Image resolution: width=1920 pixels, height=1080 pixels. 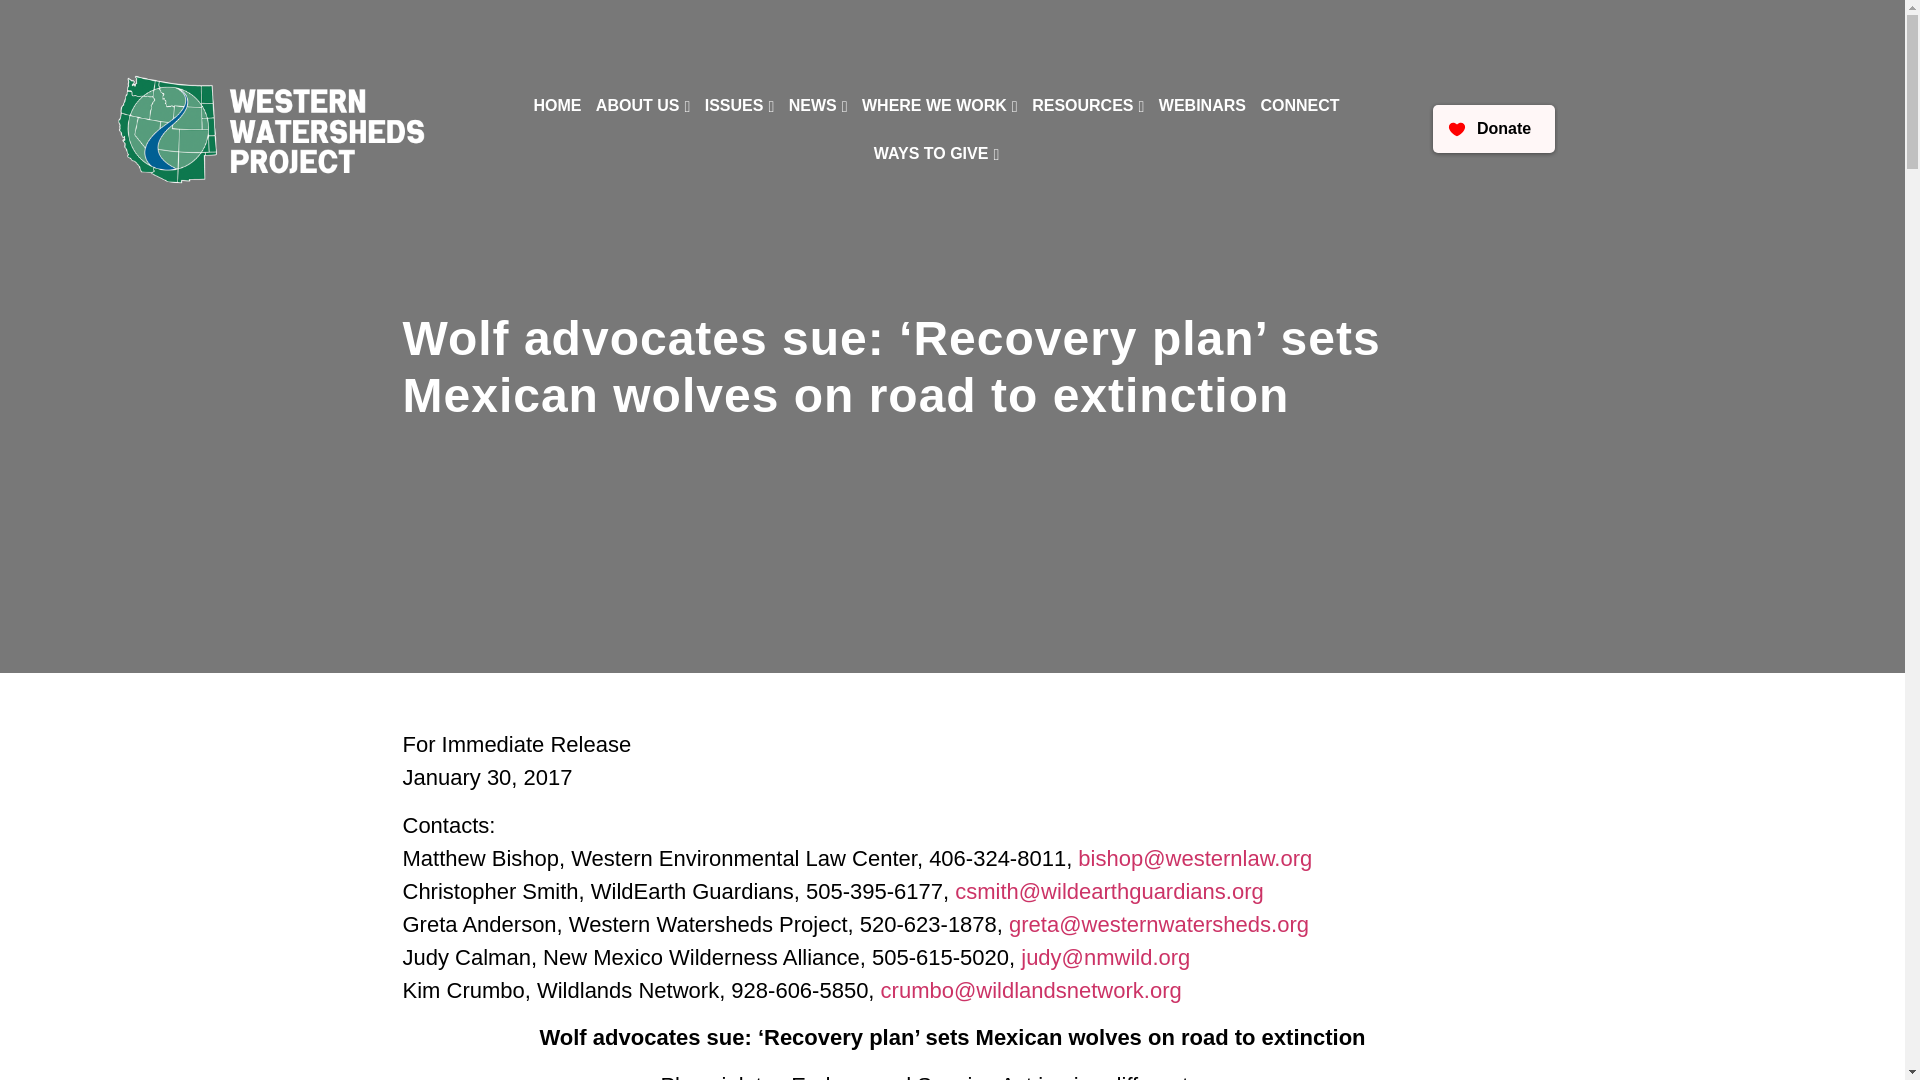 I want to click on RESOURCES, so click(x=1084, y=106).